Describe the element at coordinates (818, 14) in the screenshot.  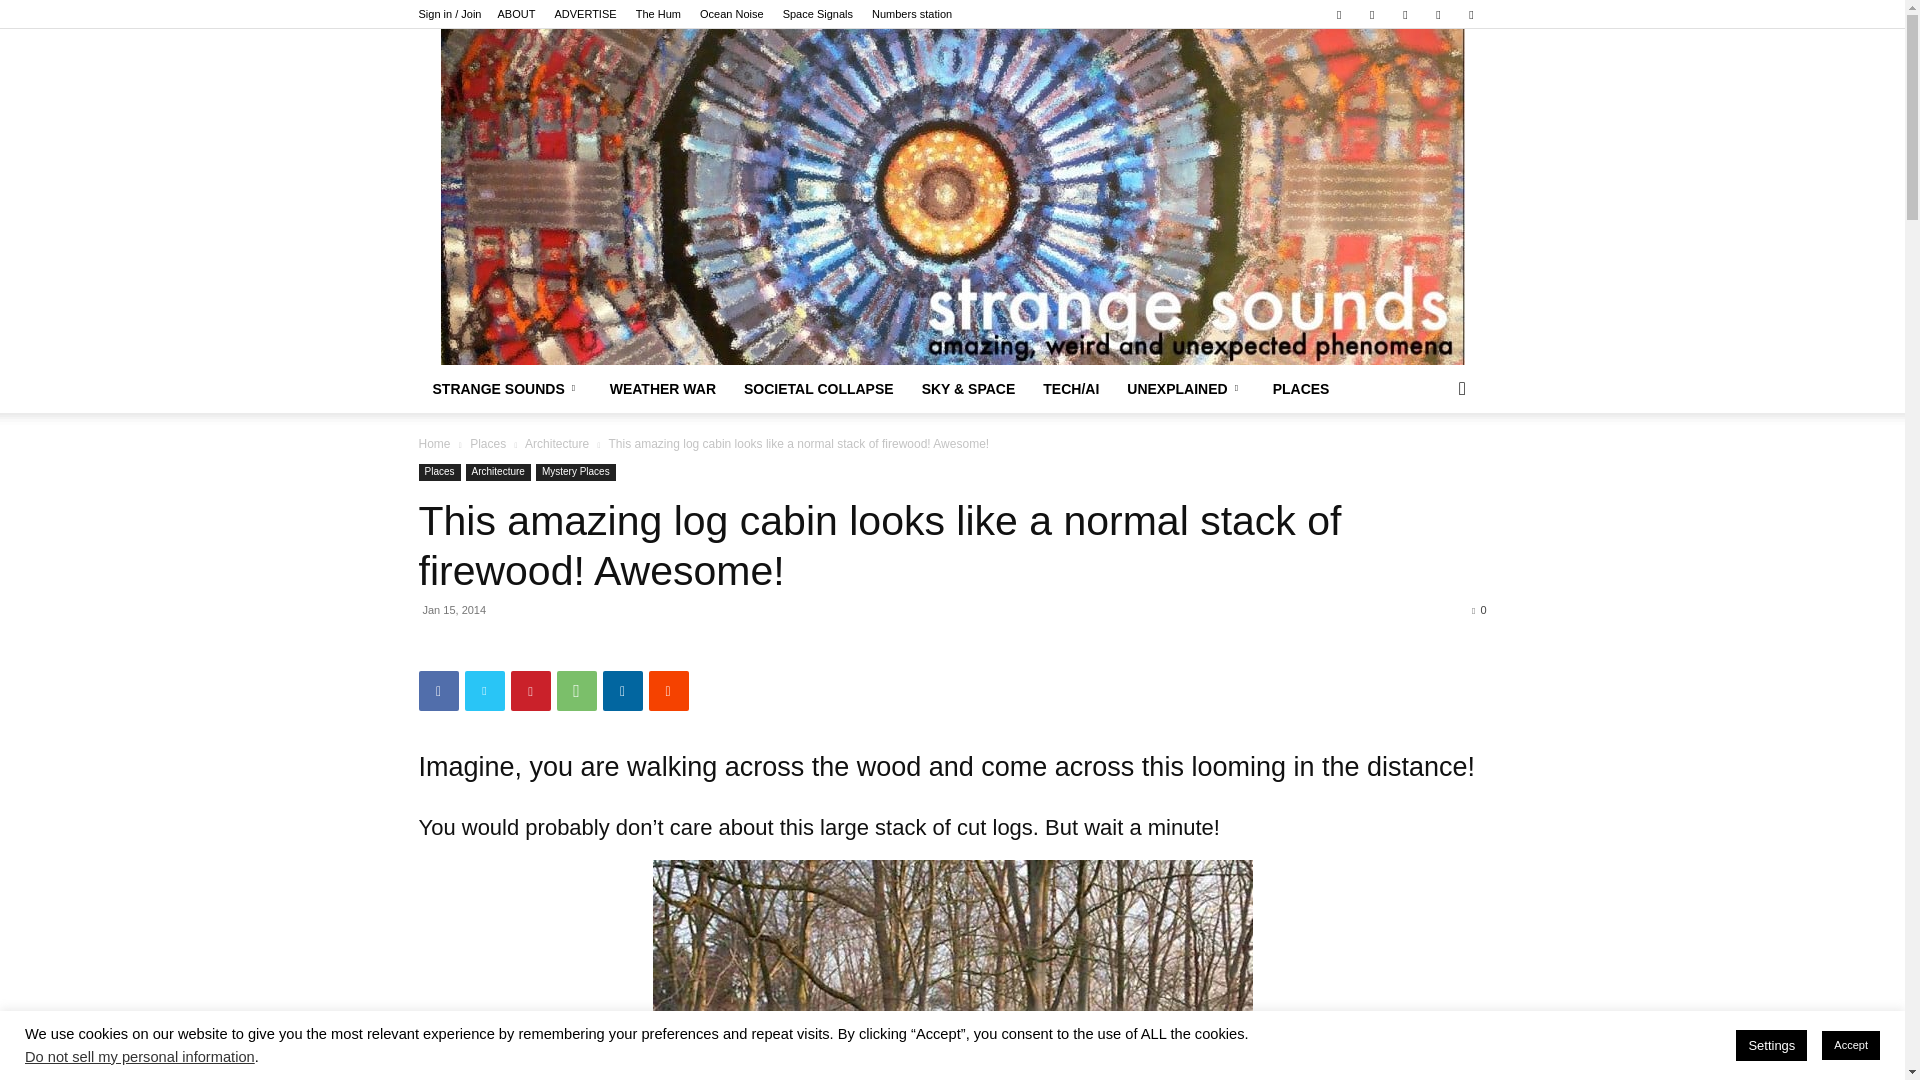
I see `Space Signals` at that location.